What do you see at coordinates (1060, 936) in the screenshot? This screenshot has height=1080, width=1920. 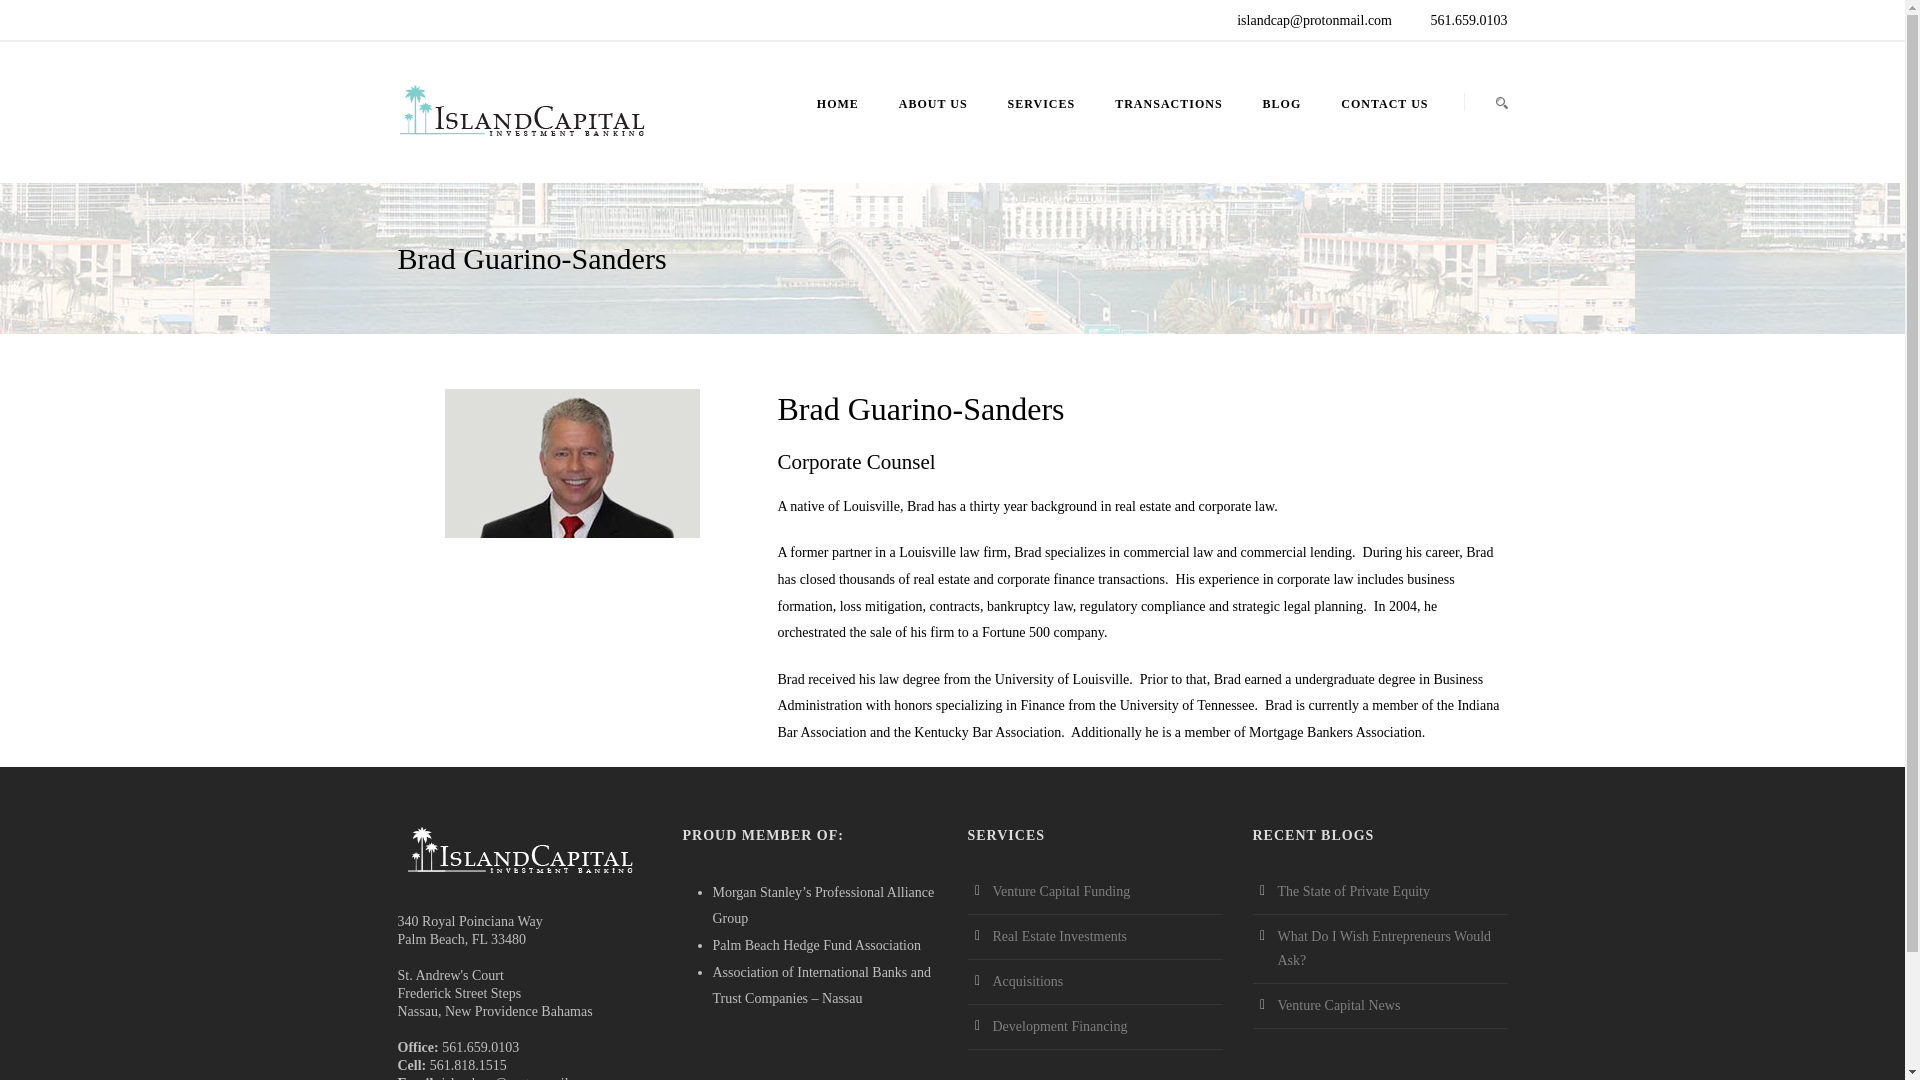 I see `Real Estate Investments` at bounding box center [1060, 936].